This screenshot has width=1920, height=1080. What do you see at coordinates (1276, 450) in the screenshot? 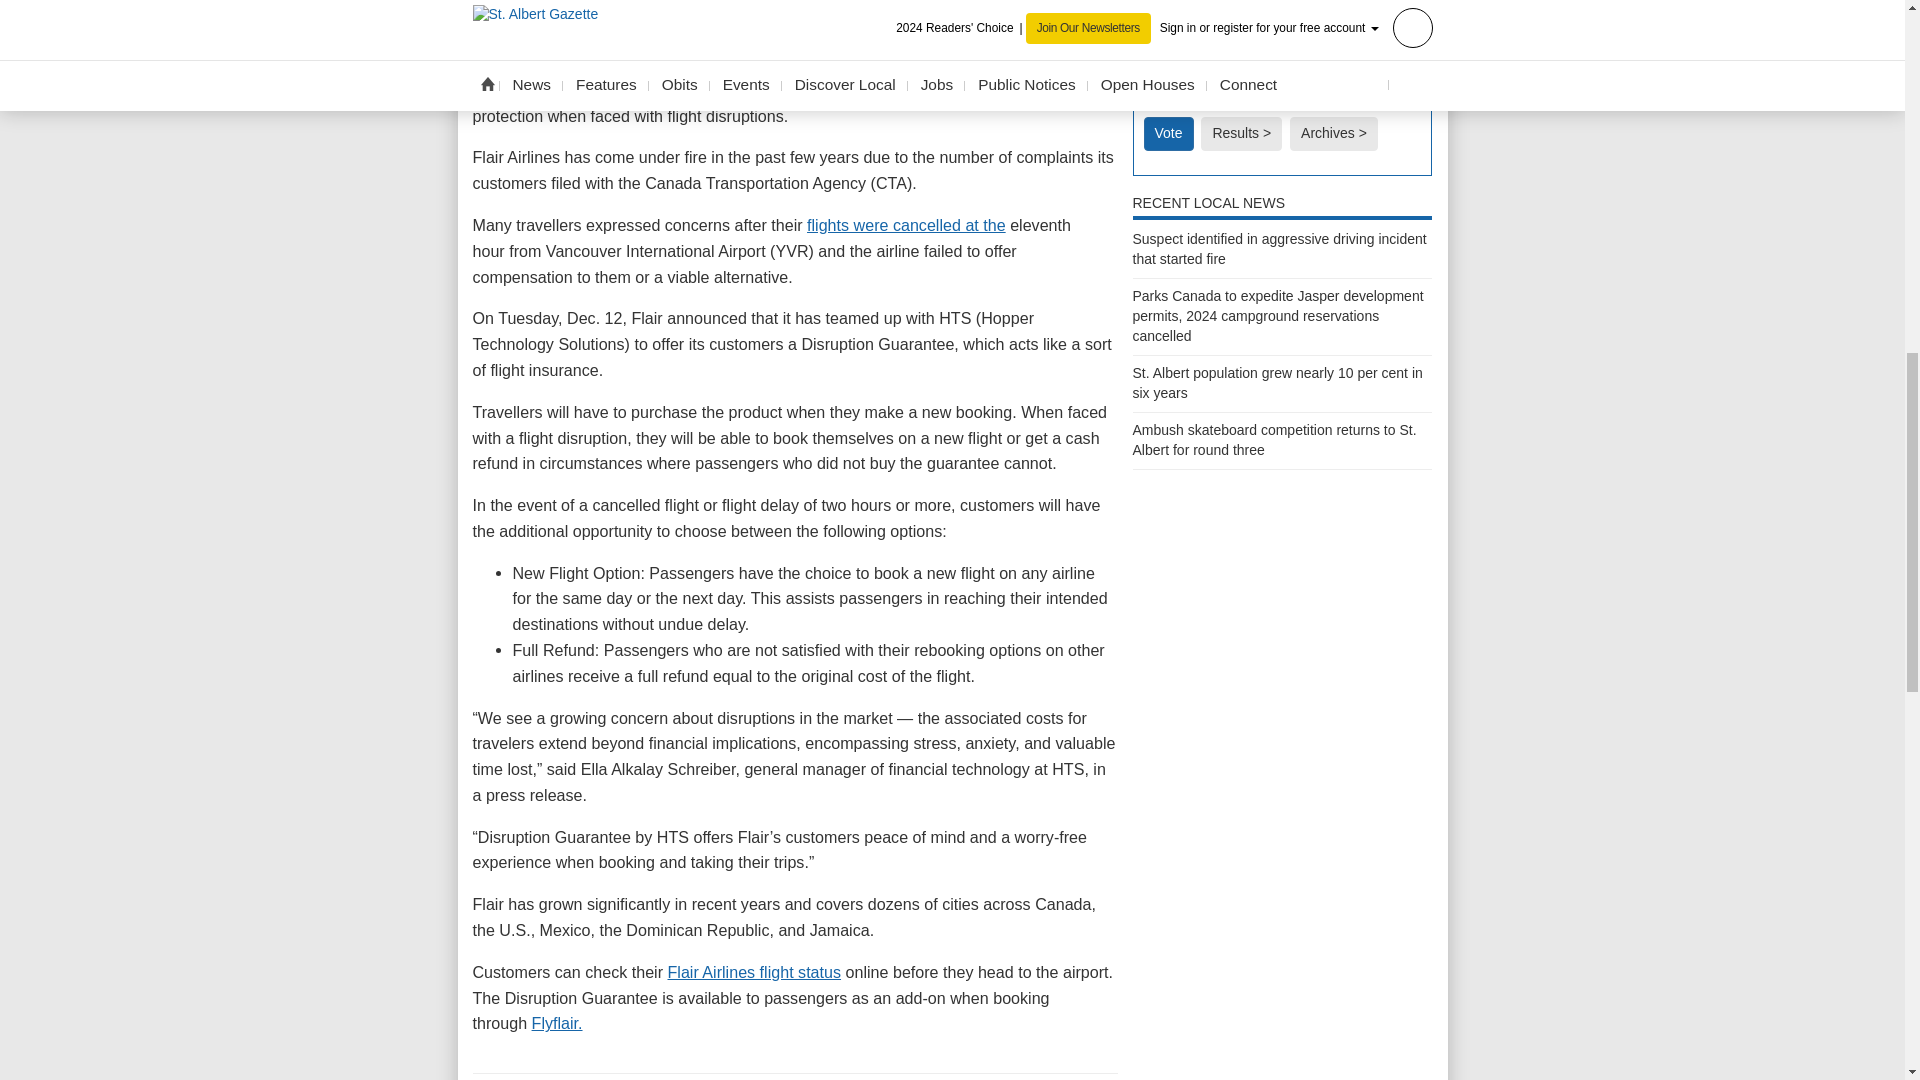
I see `Has a gallery` at bounding box center [1276, 450].